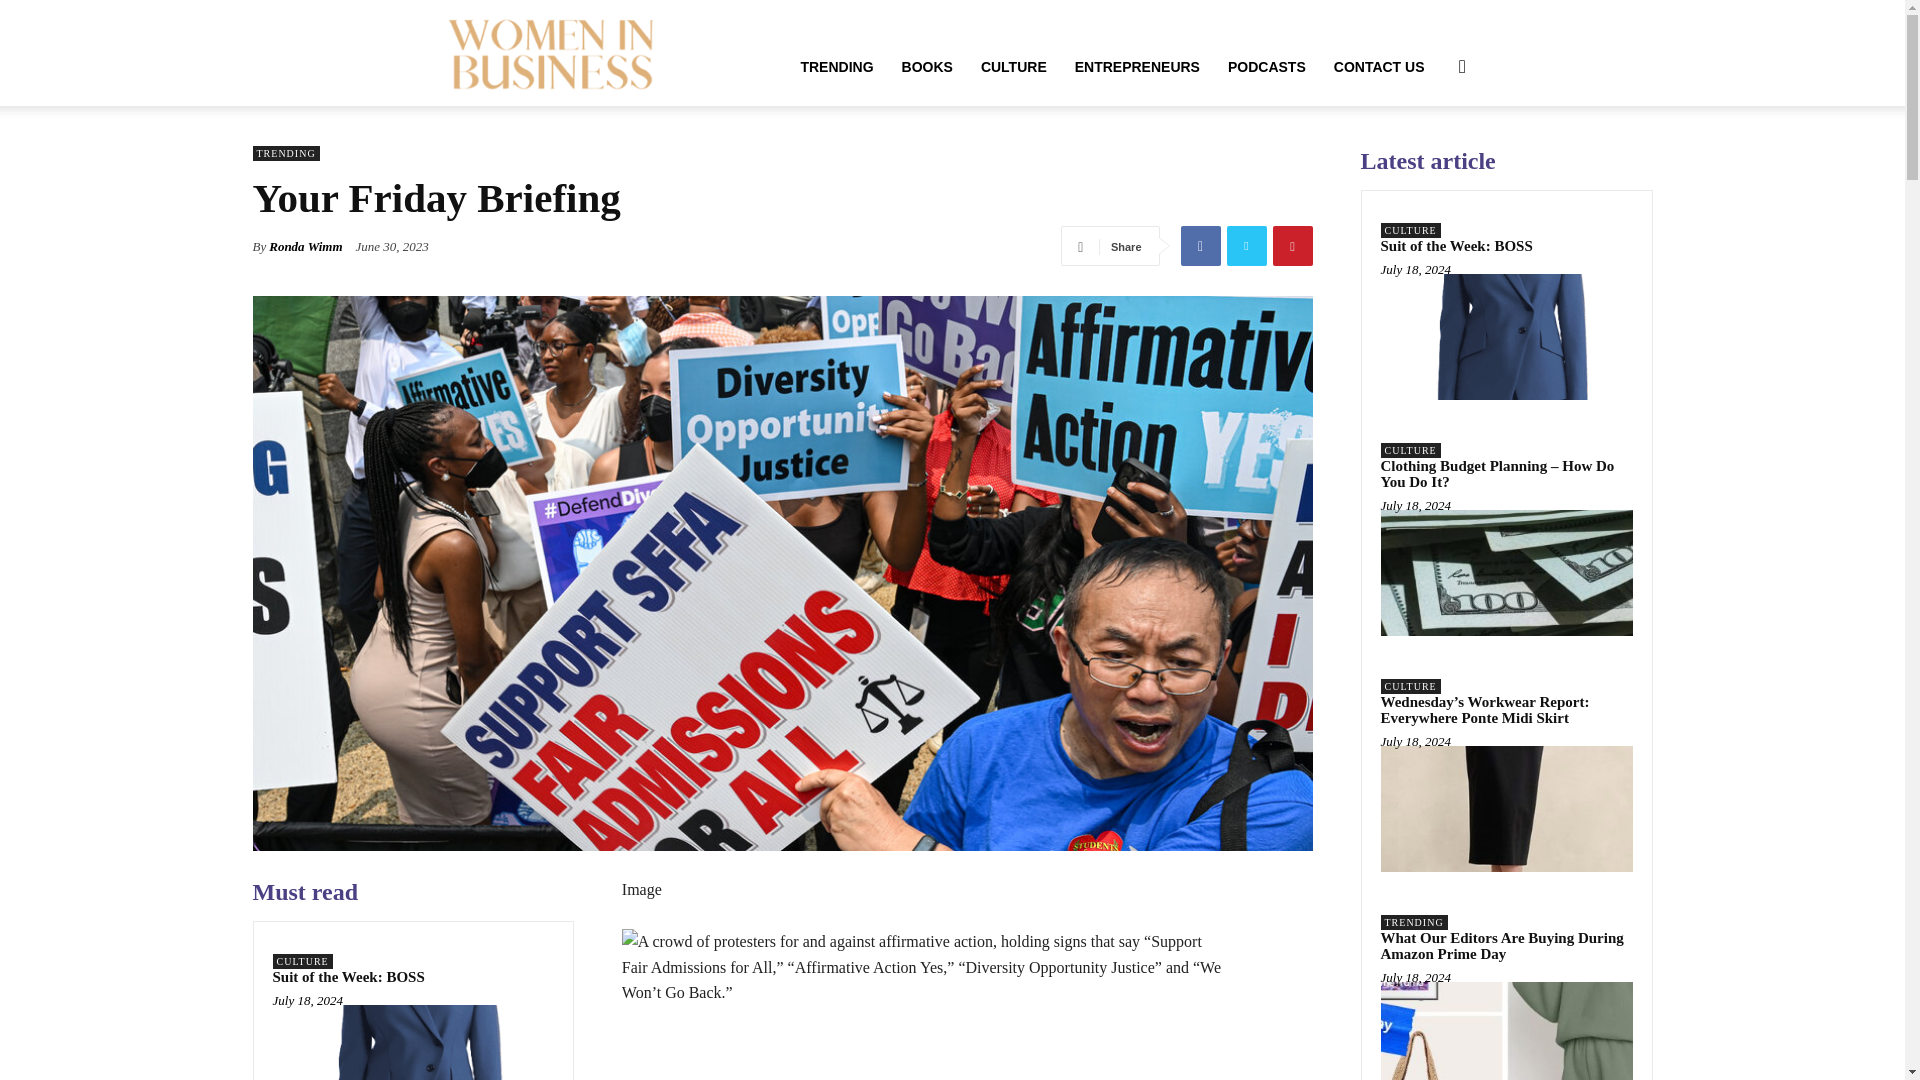 The image size is (1920, 1080). What do you see at coordinates (302, 960) in the screenshot?
I see `CULTURE` at bounding box center [302, 960].